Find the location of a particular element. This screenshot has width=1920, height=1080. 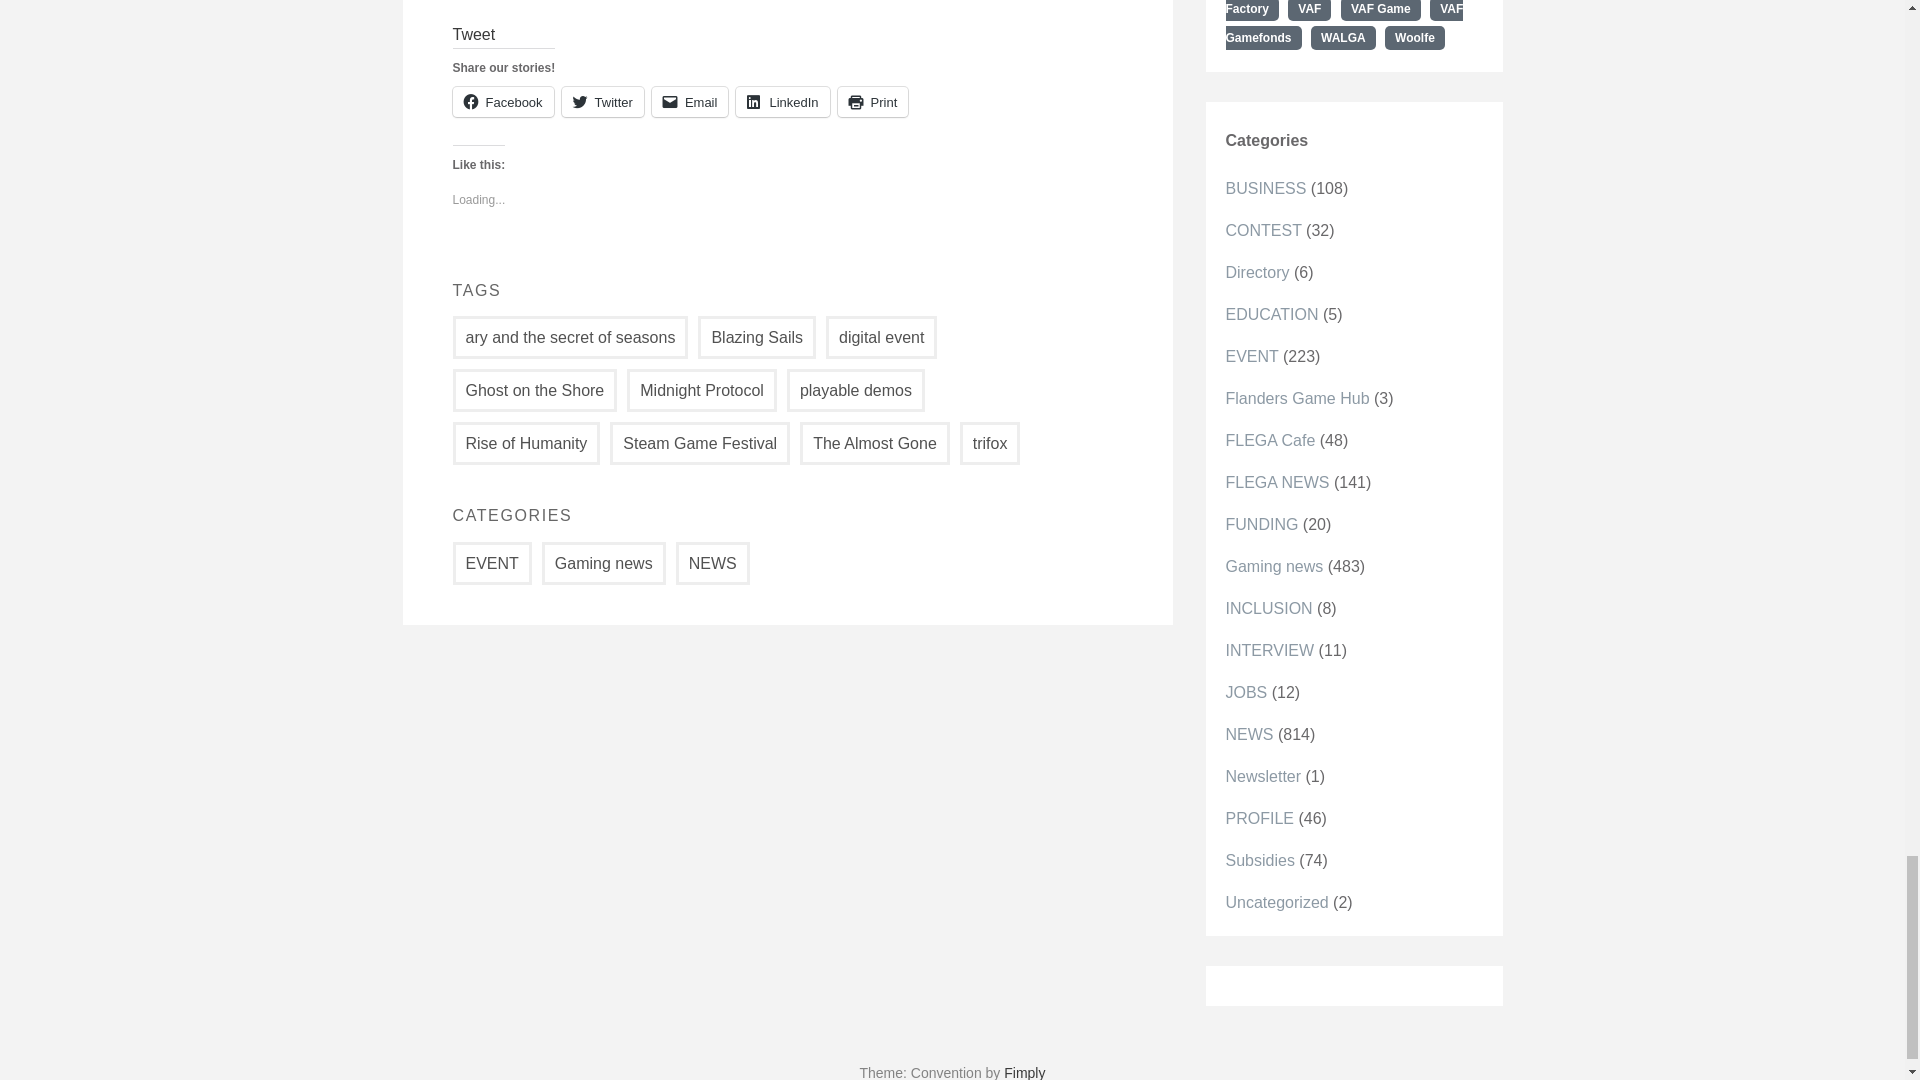

digital event is located at coordinates (880, 337).